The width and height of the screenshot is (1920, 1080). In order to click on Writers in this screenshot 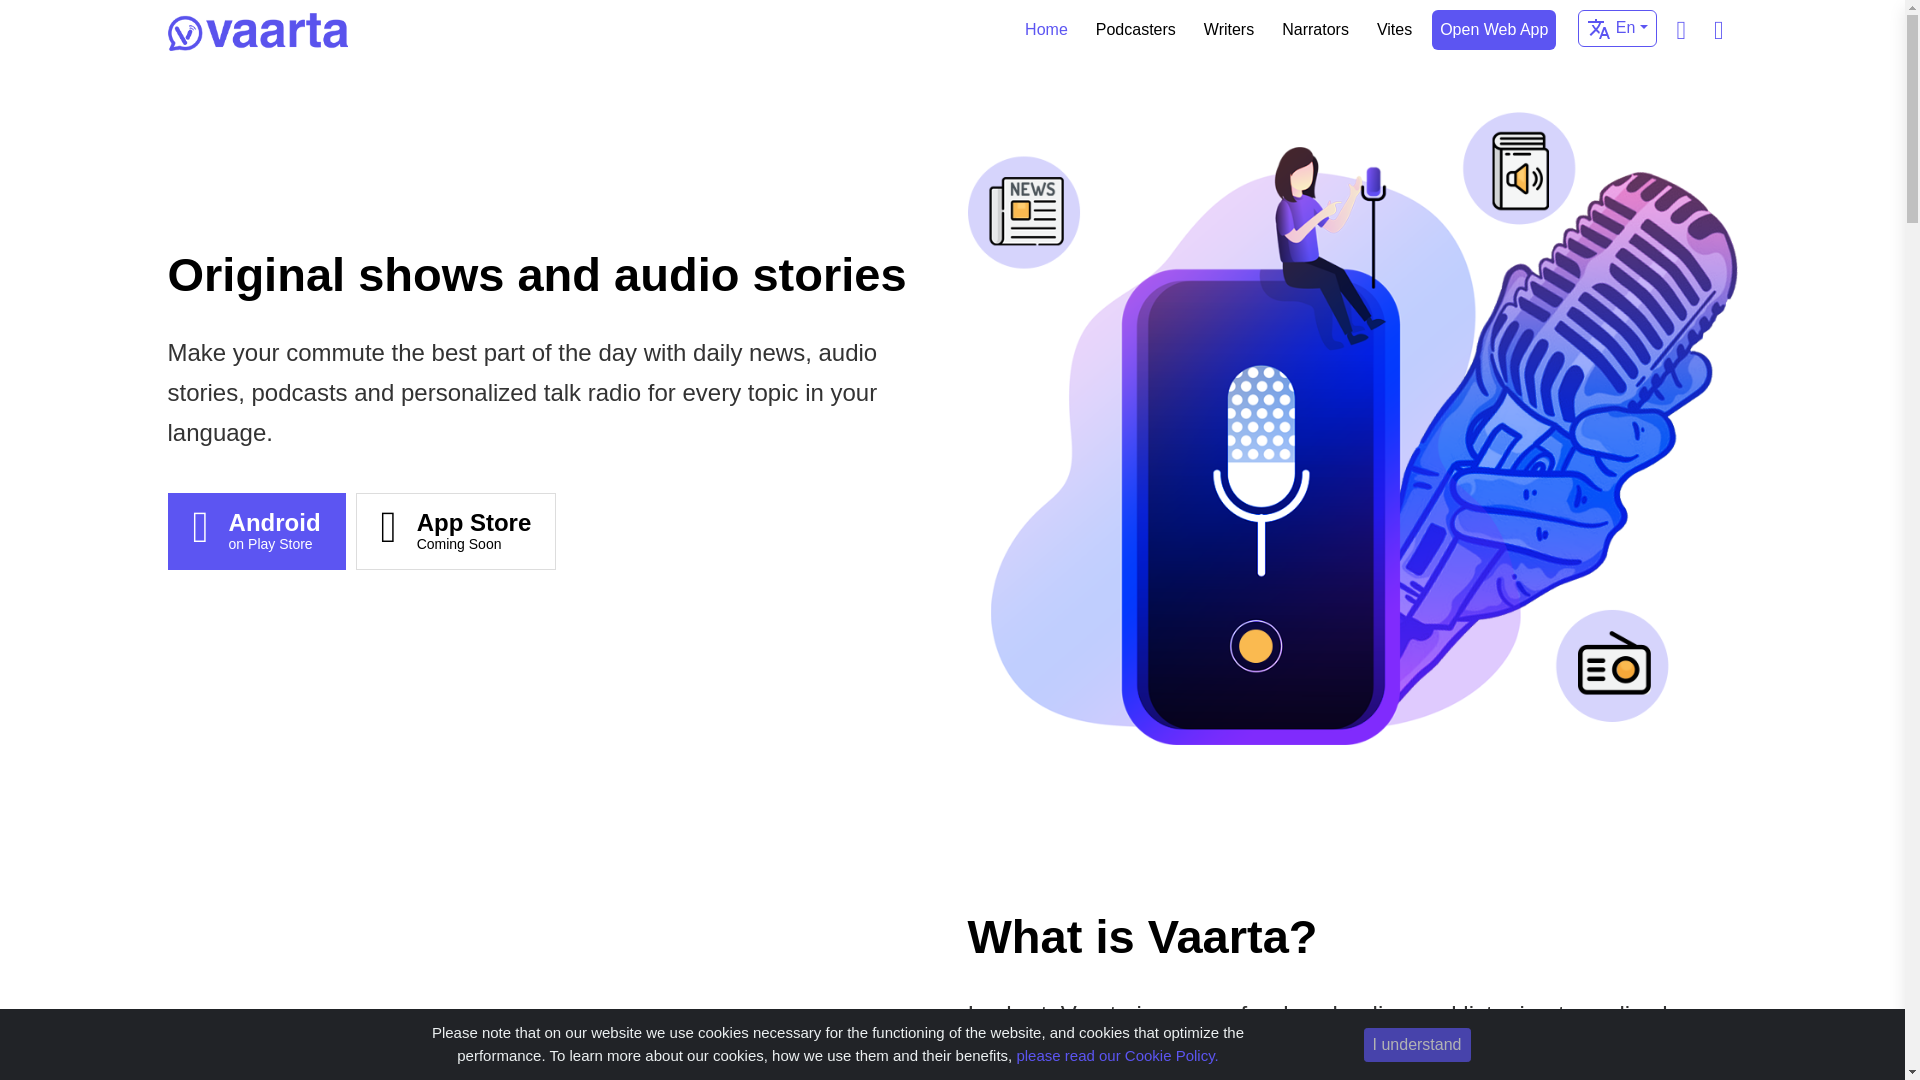, I will do `click(1228, 29)`.